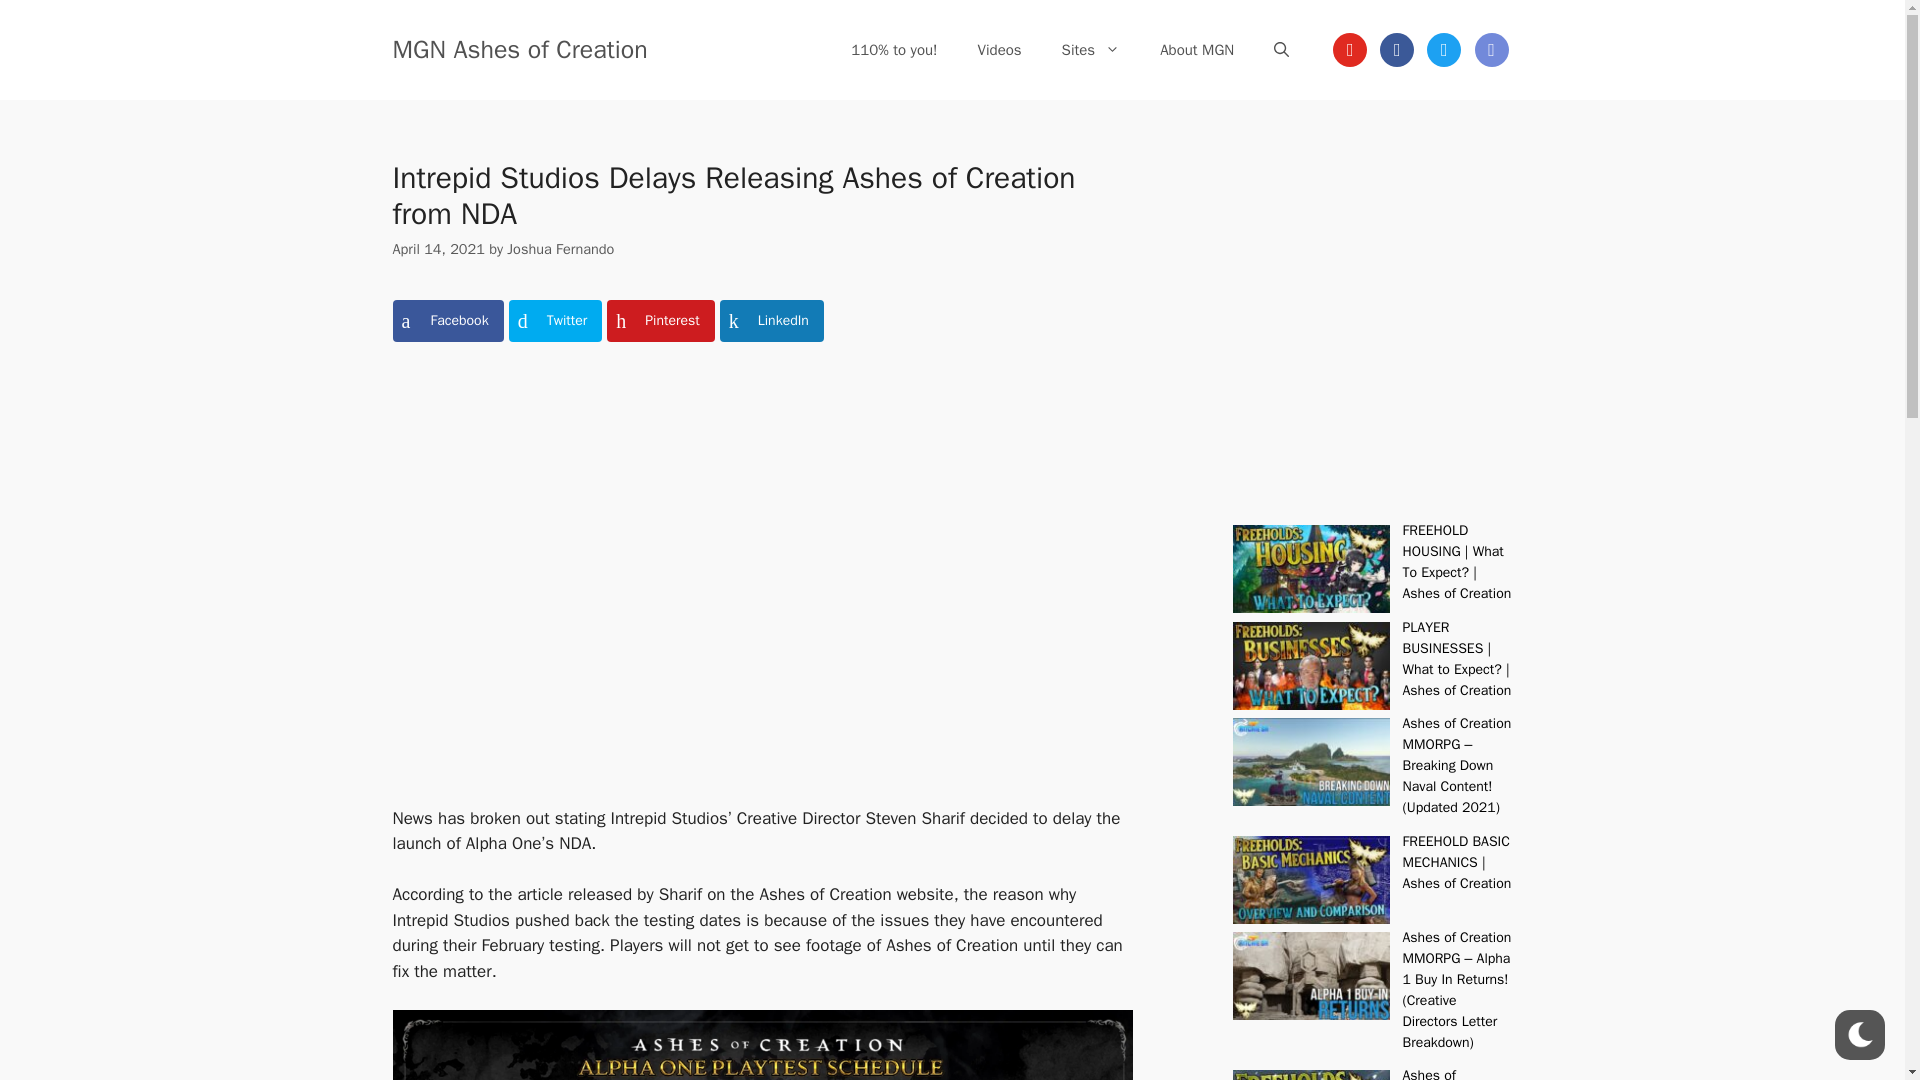 The height and width of the screenshot is (1080, 1920). I want to click on Default Label, so click(1350, 48).